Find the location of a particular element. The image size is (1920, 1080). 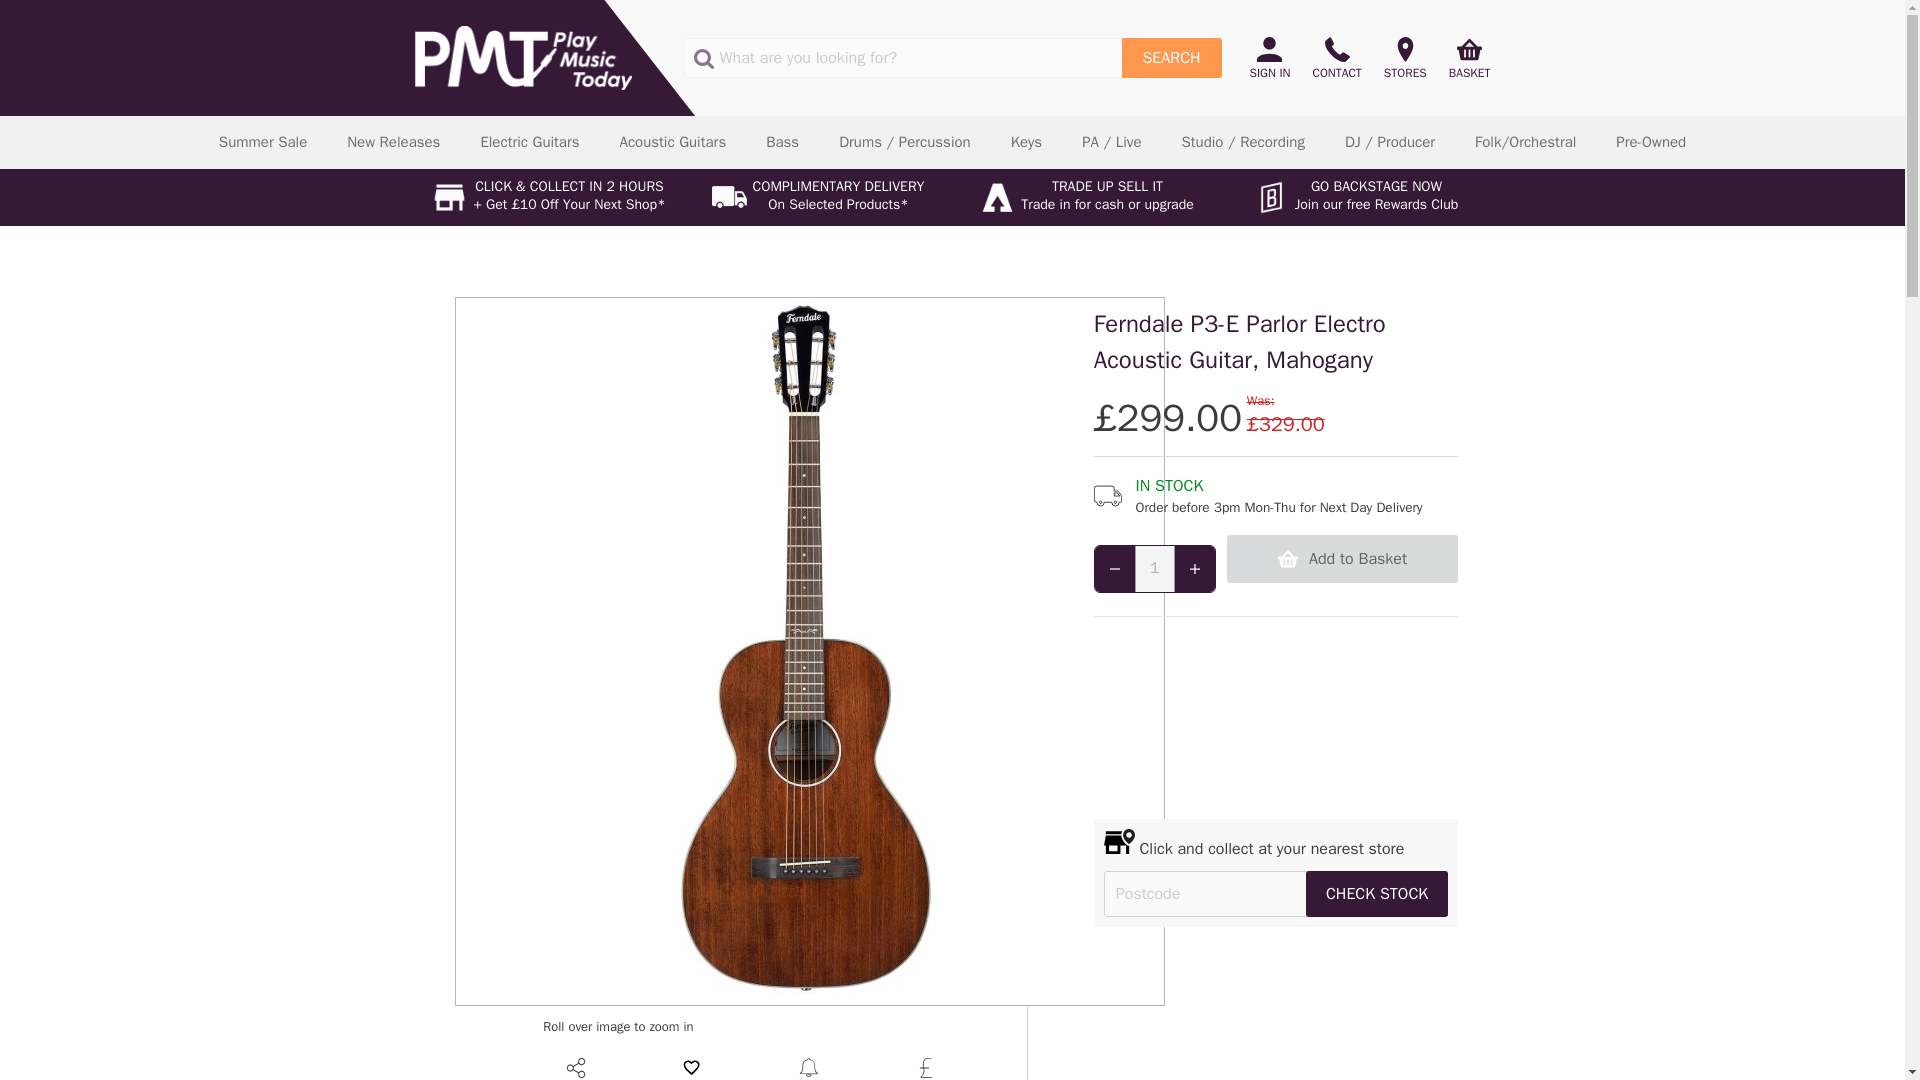

 Logo is located at coordinates (522, 57).